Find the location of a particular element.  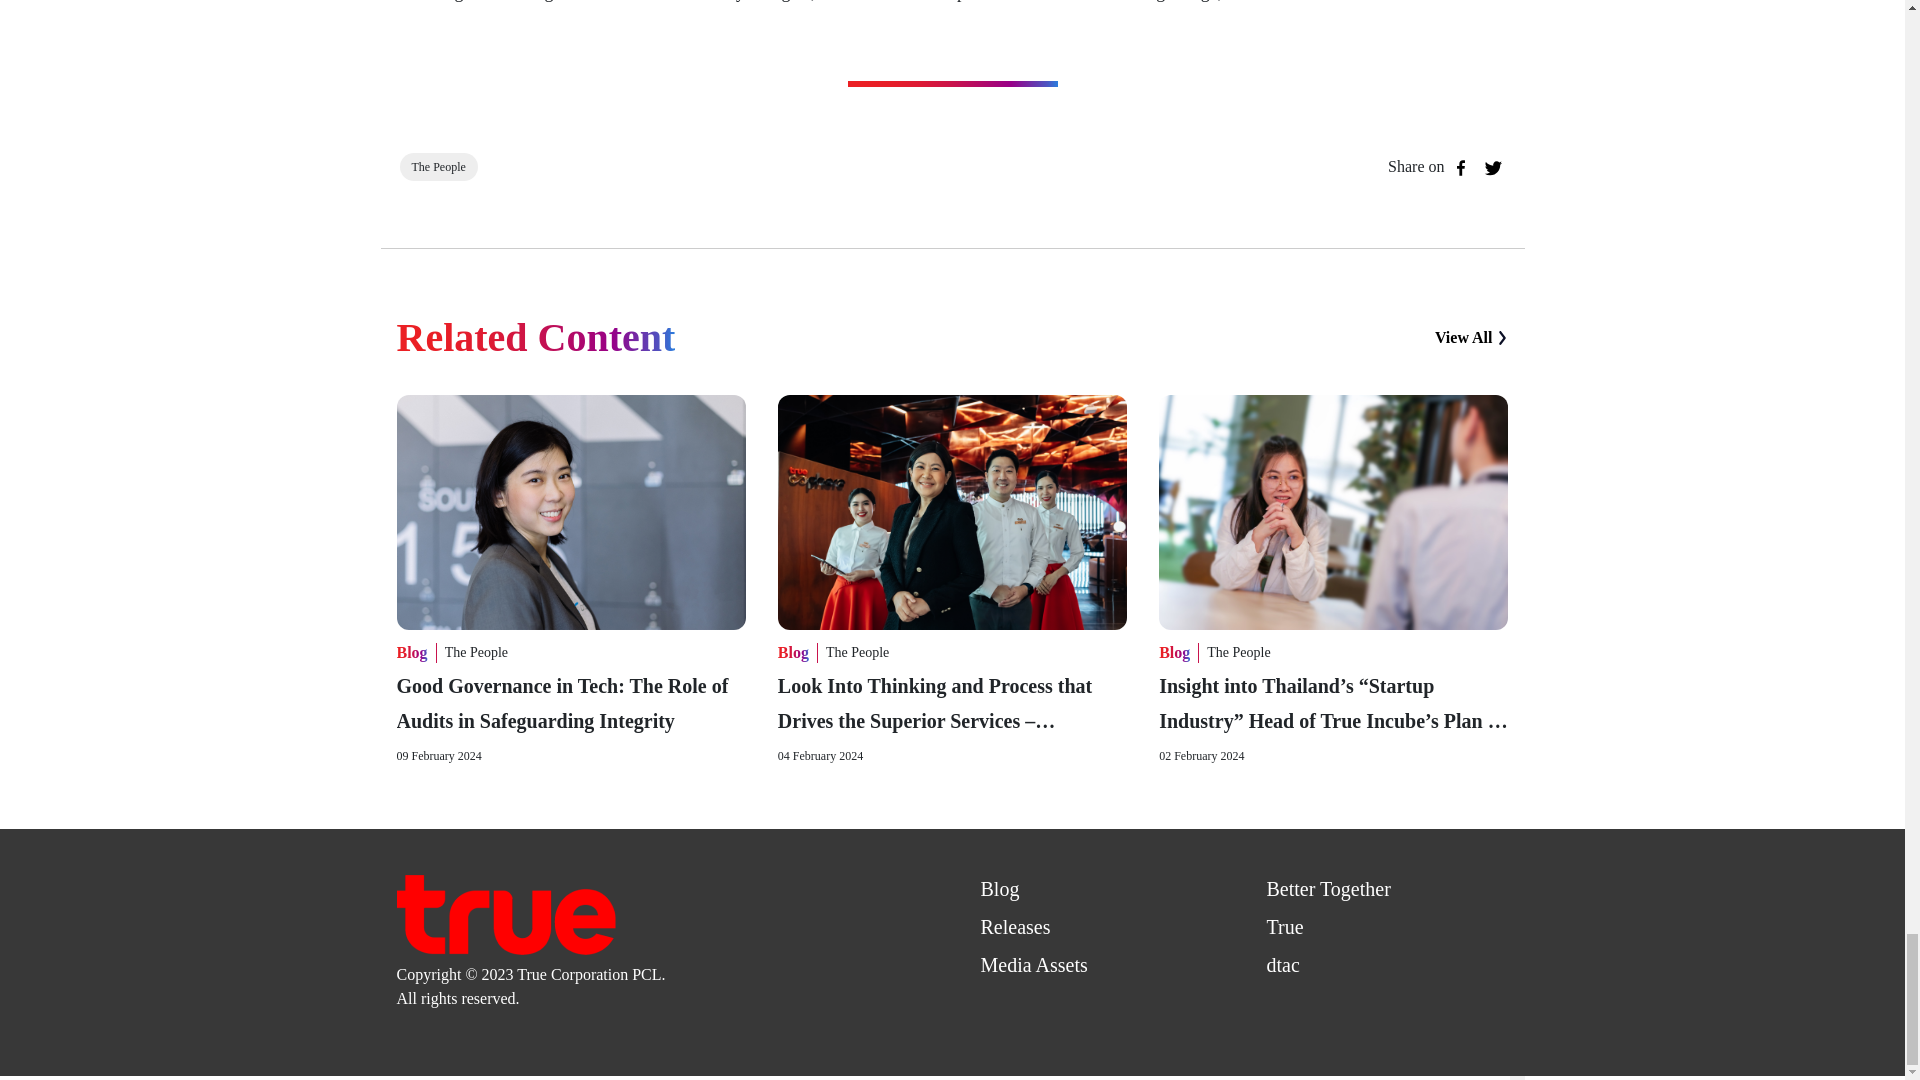

Releases is located at coordinates (1014, 926).